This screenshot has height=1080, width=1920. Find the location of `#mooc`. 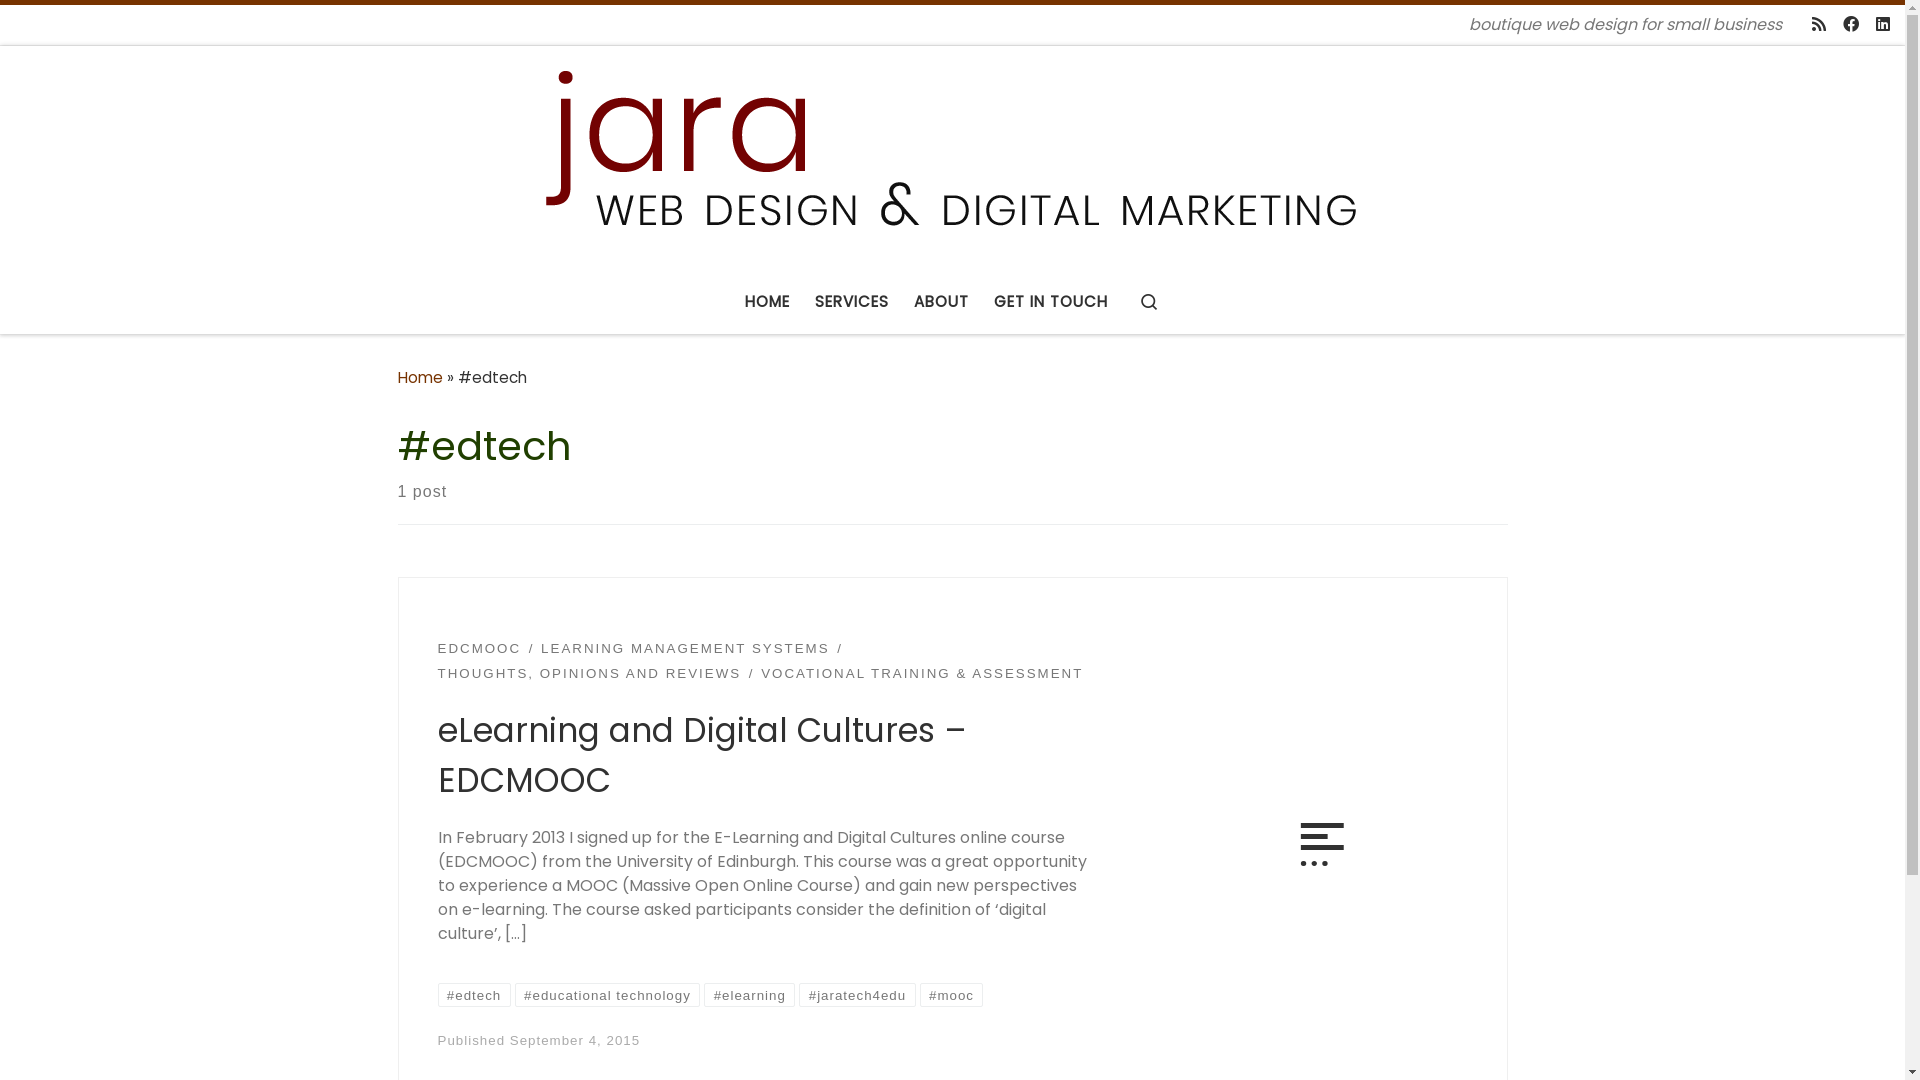

#mooc is located at coordinates (952, 995).